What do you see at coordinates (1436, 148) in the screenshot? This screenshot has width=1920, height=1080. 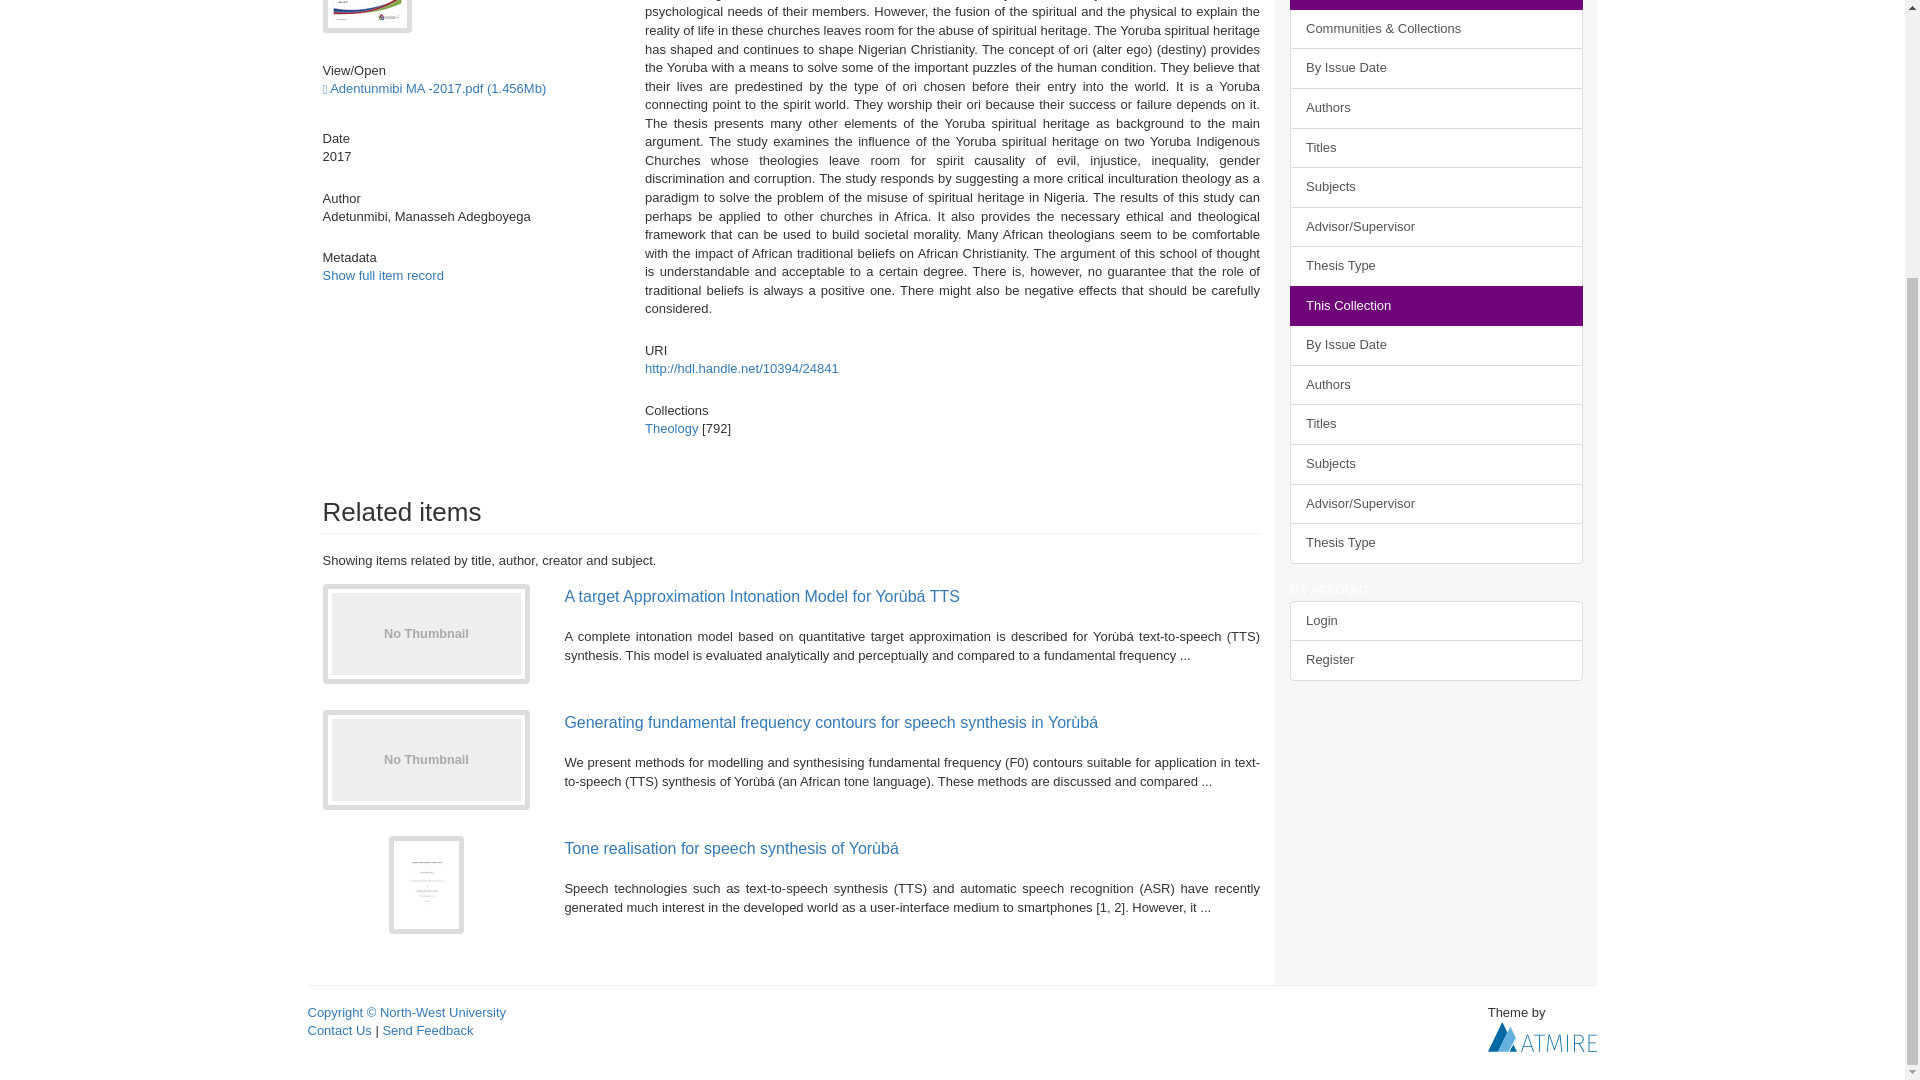 I see `Titles` at bounding box center [1436, 148].